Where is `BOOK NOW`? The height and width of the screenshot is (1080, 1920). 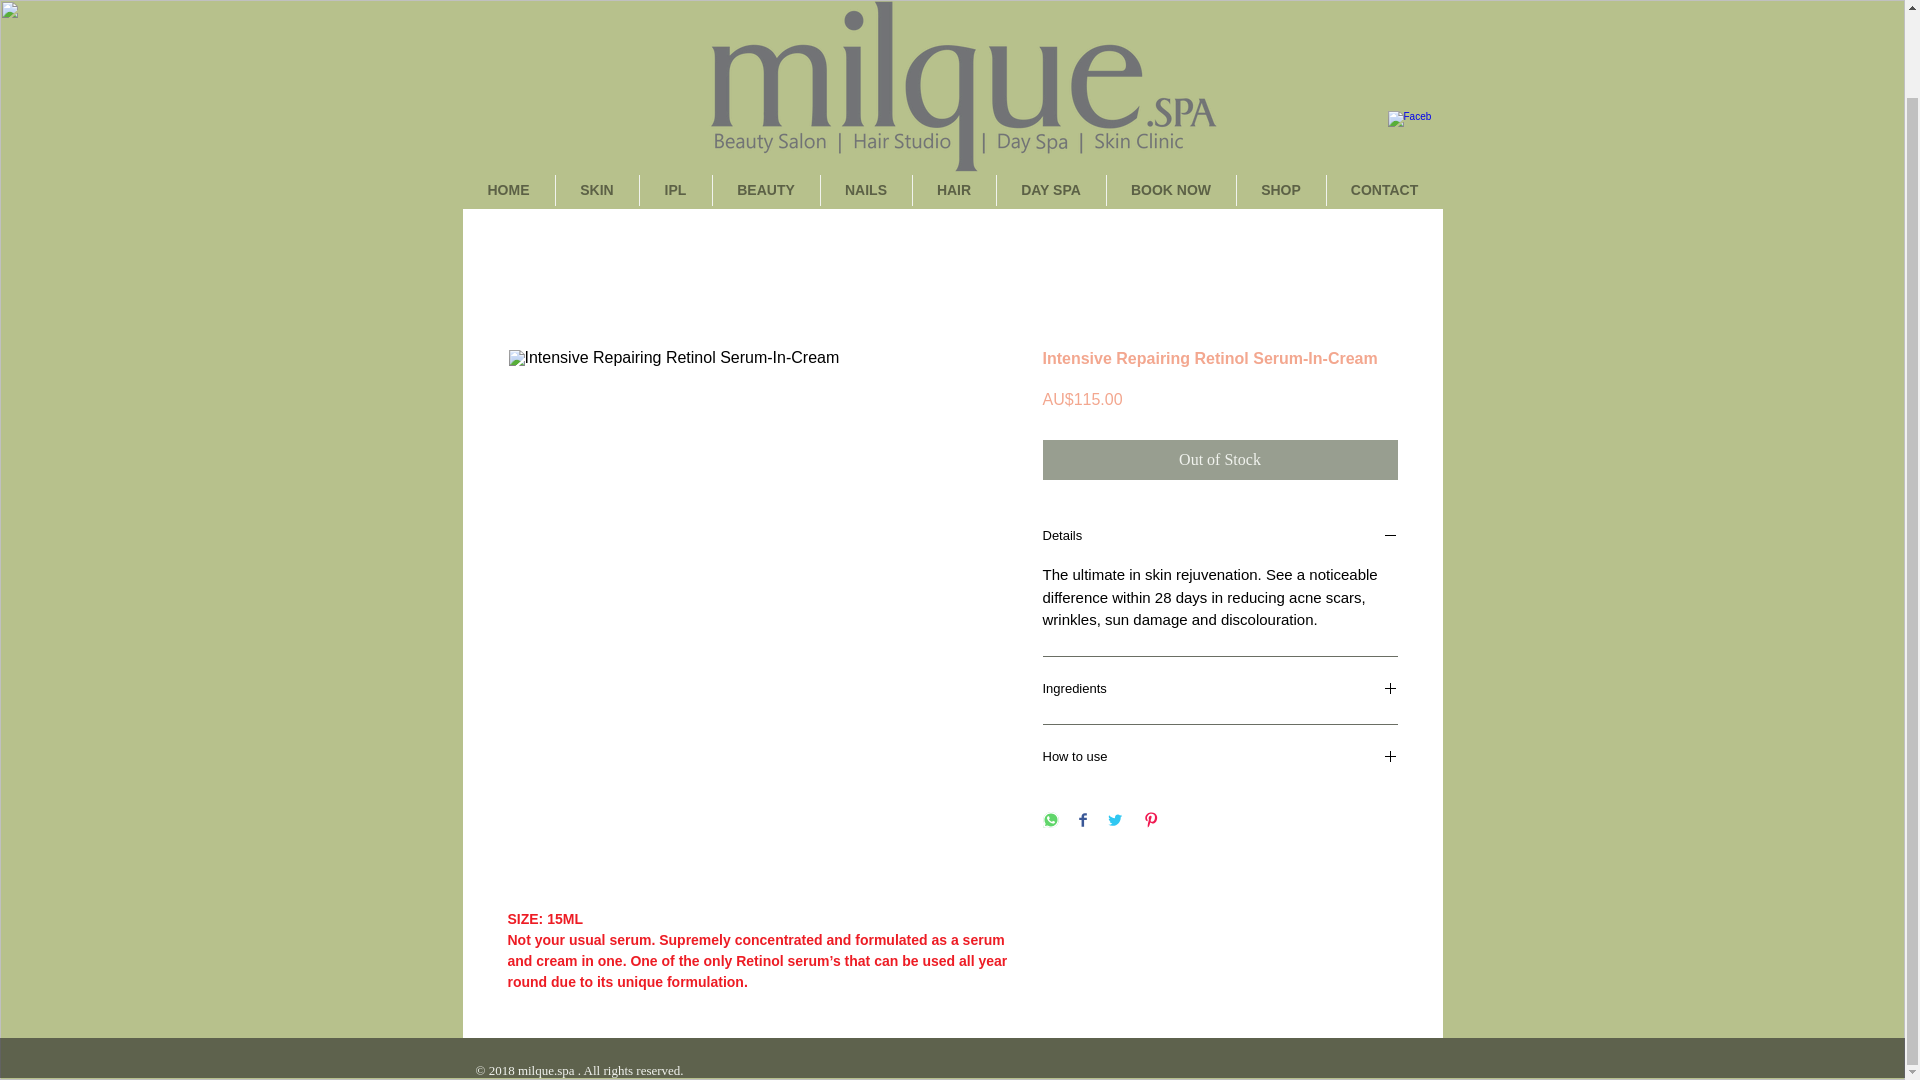
BOOK NOW is located at coordinates (1170, 190).